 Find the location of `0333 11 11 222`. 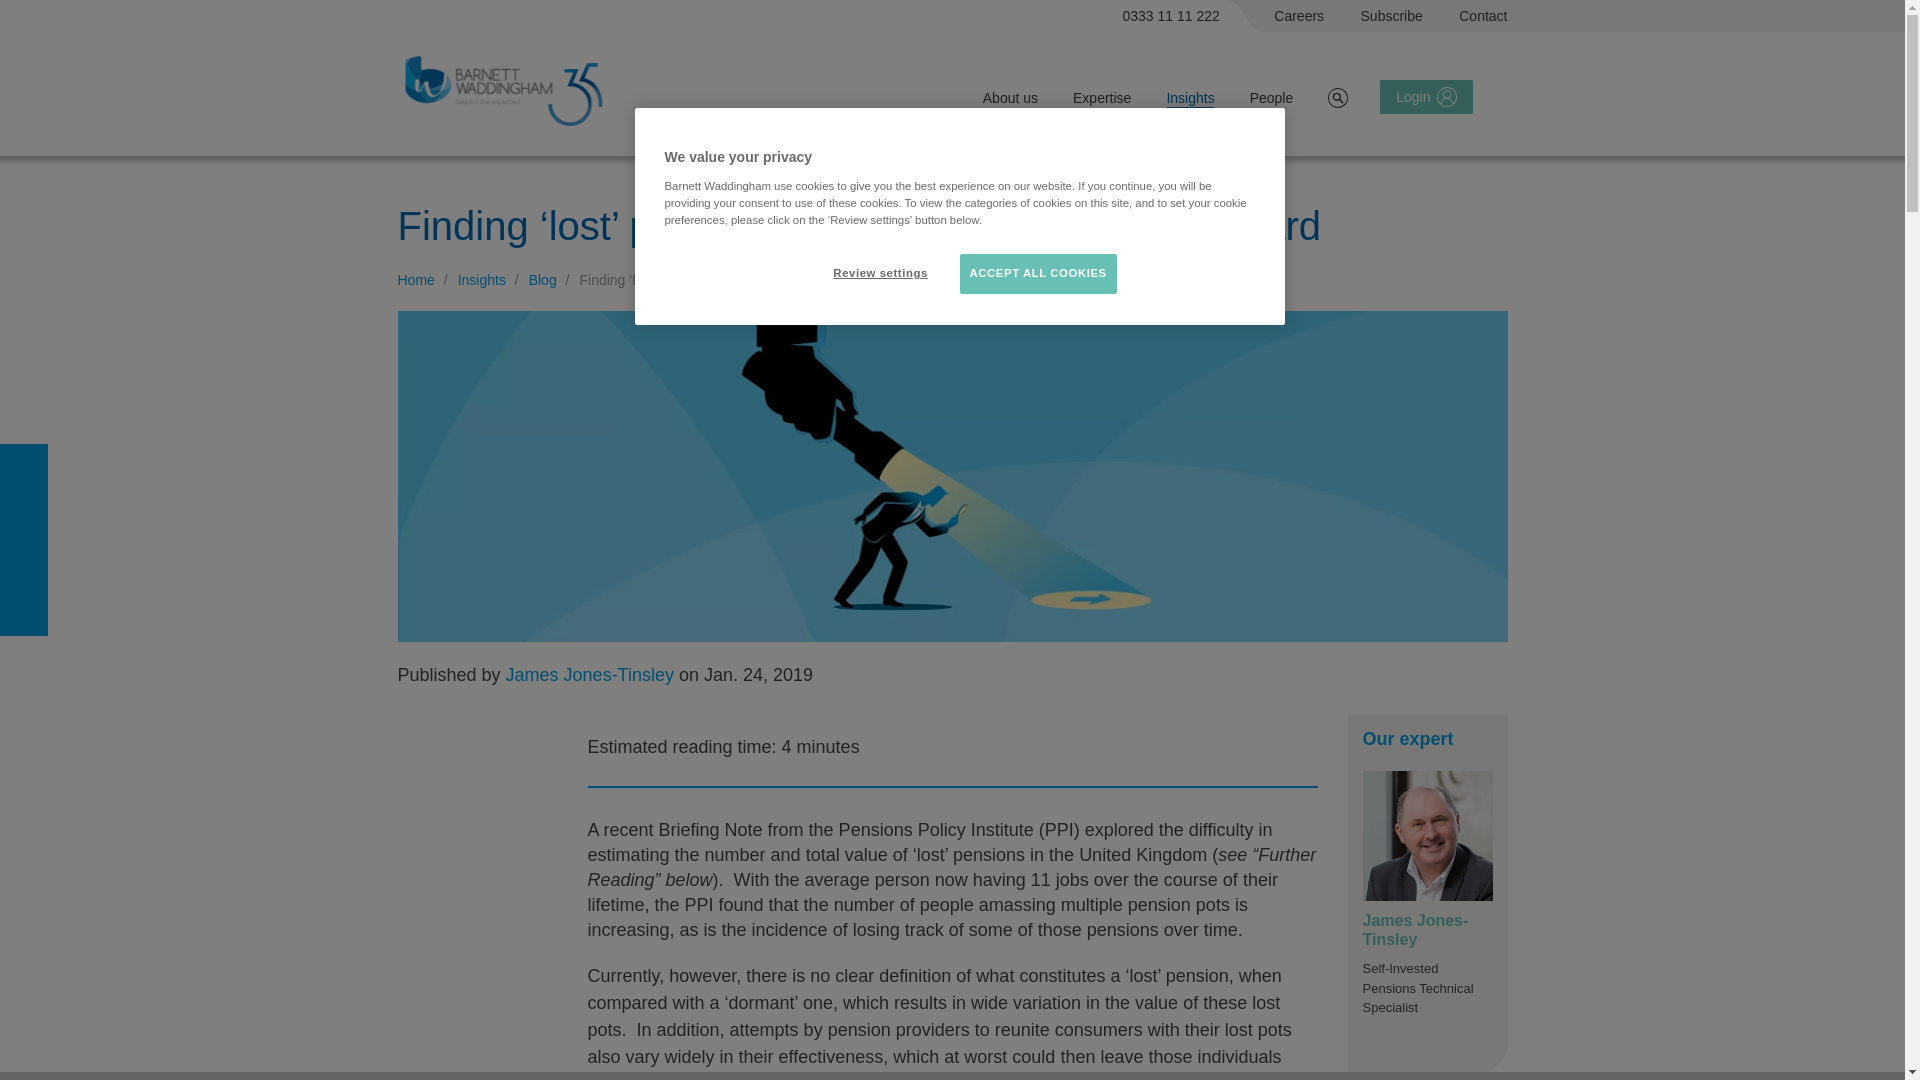

0333 11 11 222 is located at coordinates (1172, 16).